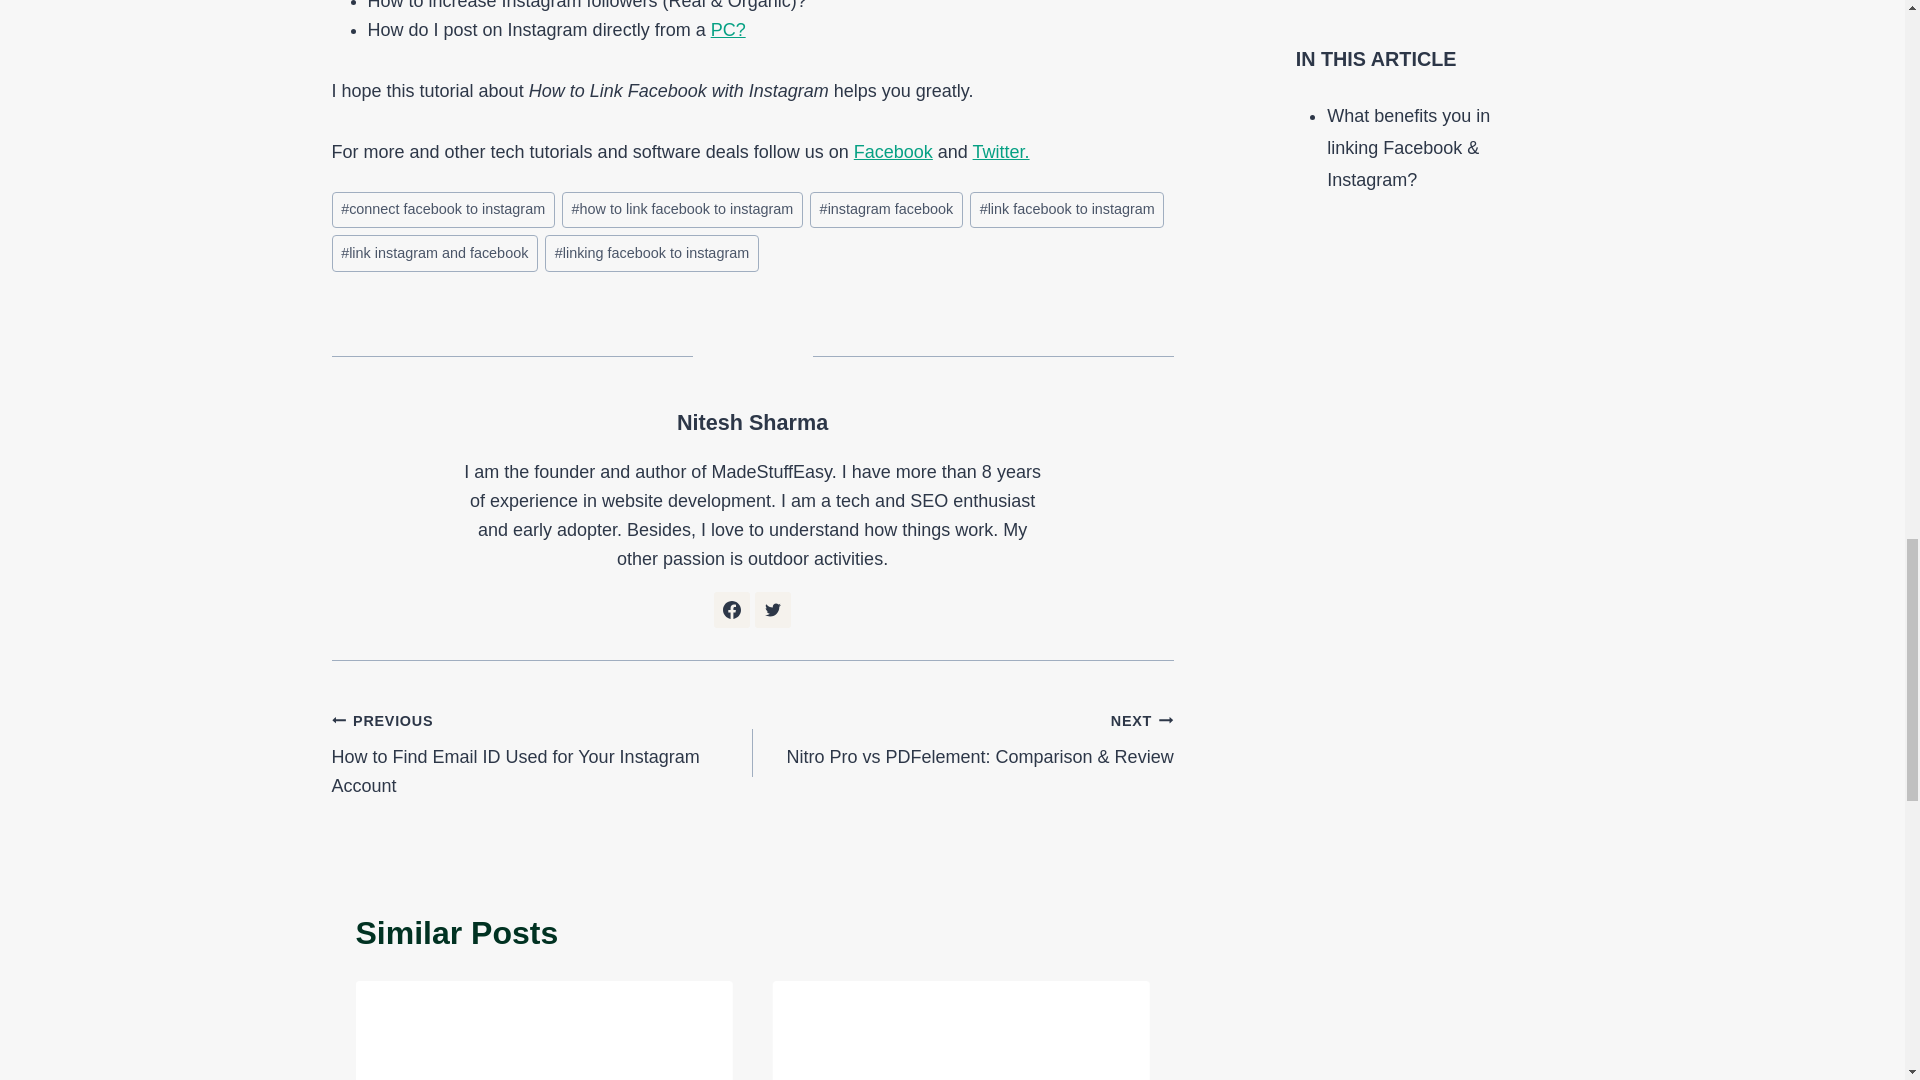 Image resolution: width=1920 pixels, height=1080 pixels. What do you see at coordinates (1001, 152) in the screenshot?
I see `Twitter.` at bounding box center [1001, 152].